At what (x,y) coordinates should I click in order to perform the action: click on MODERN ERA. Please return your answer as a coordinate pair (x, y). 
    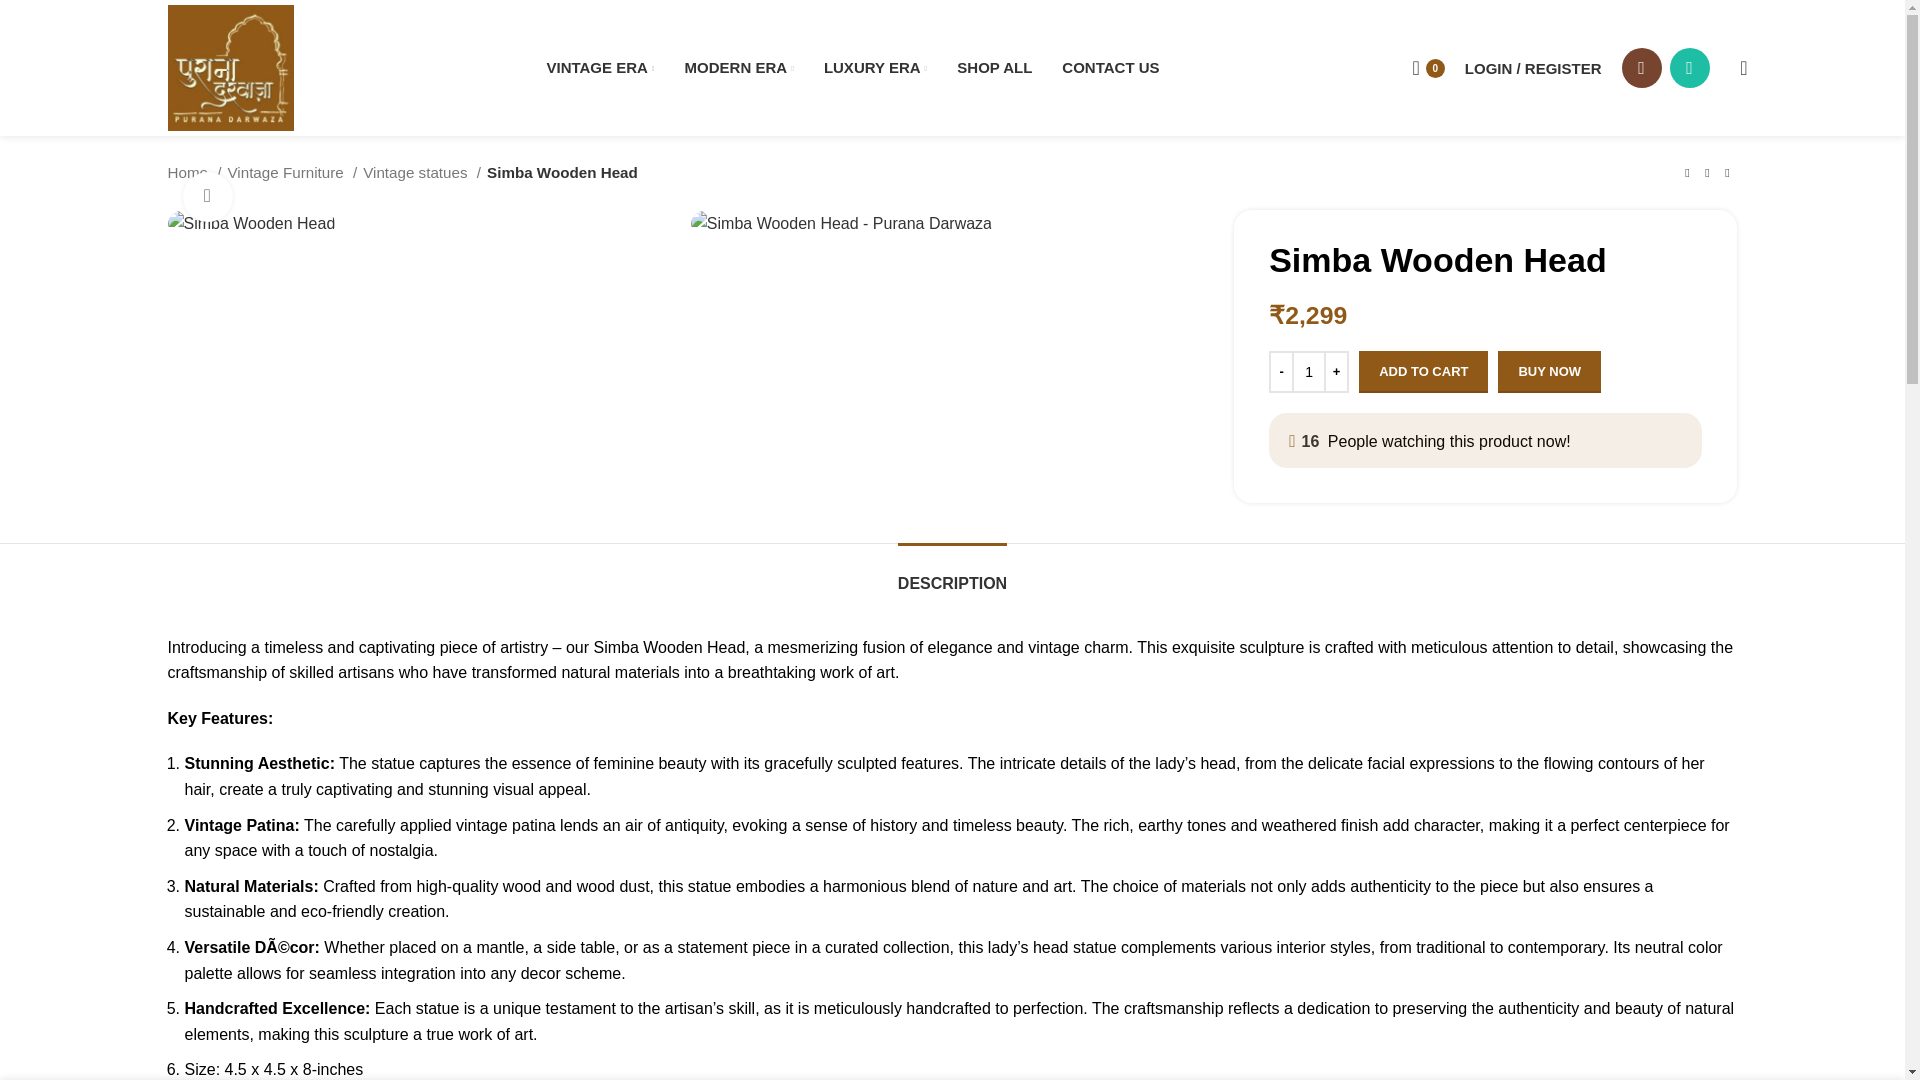
    Looking at the image, I should click on (740, 67).